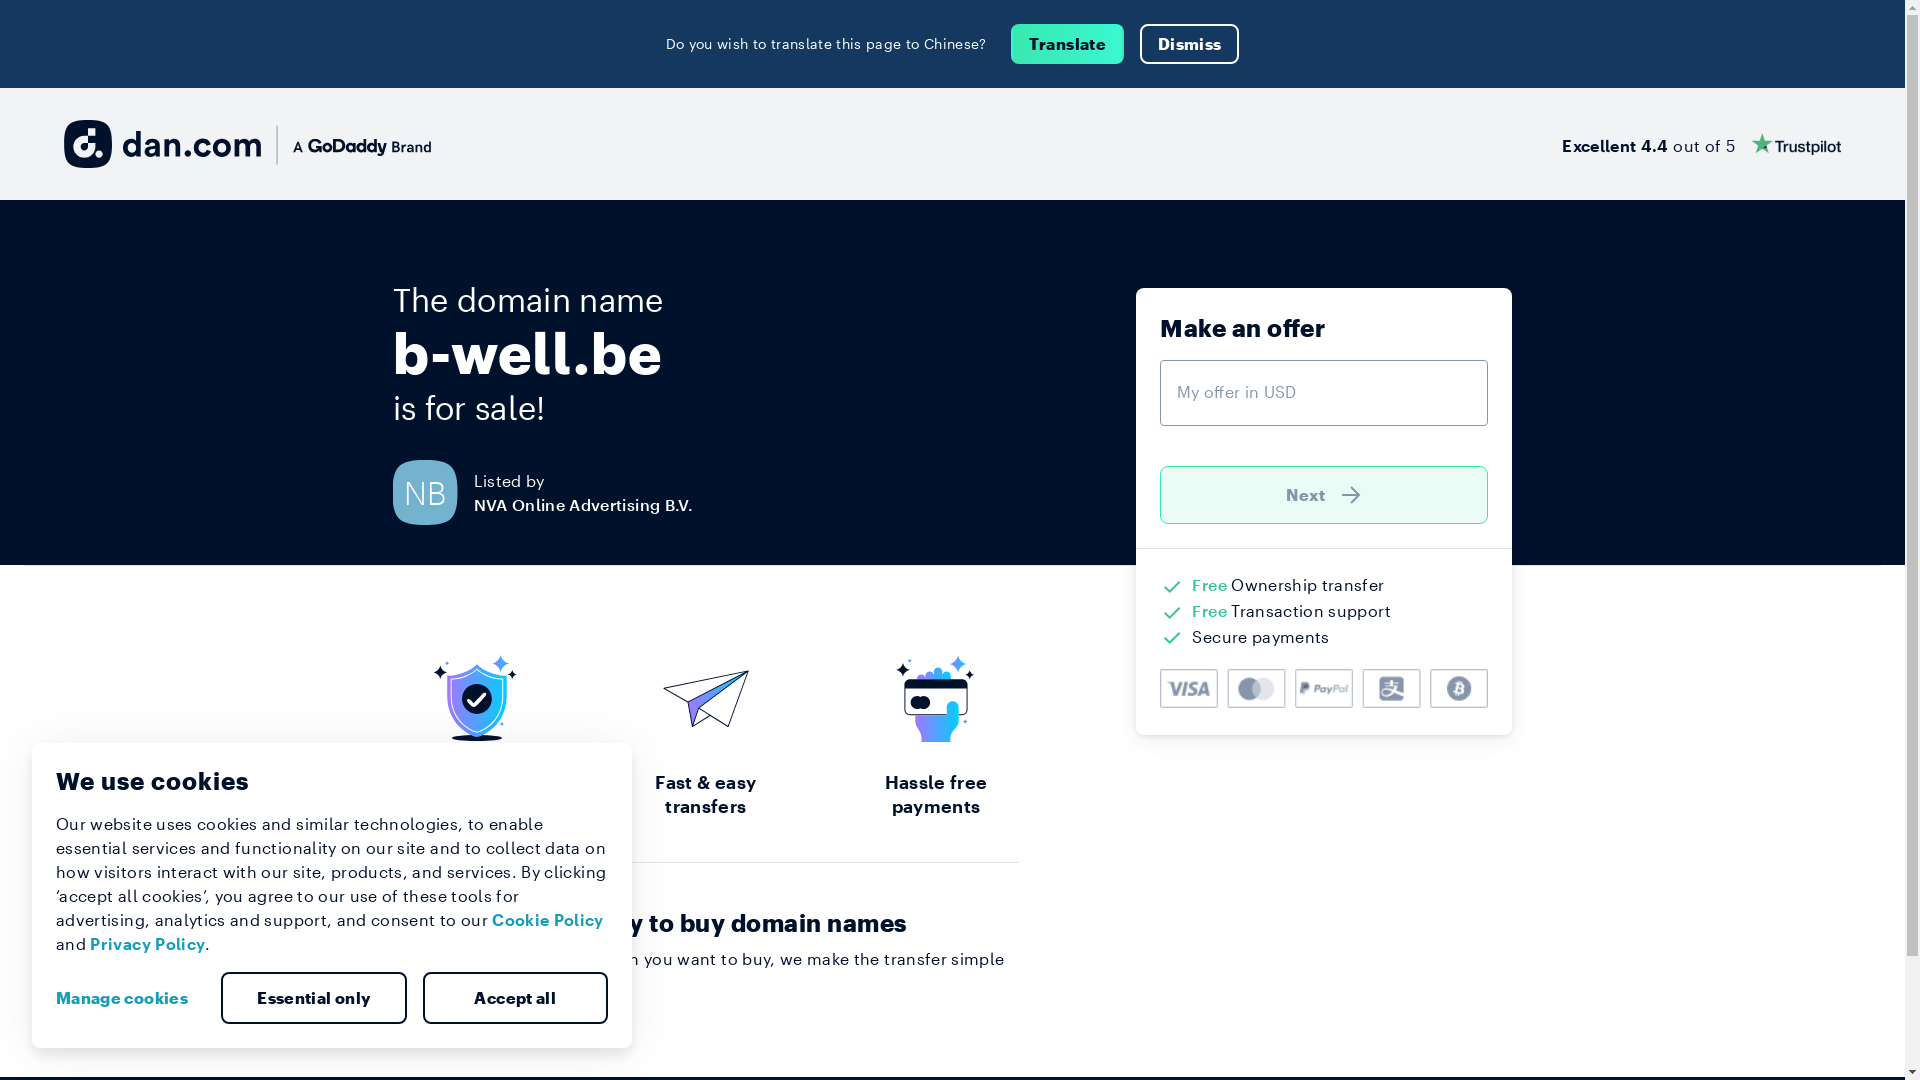 The image size is (1920, 1080). Describe the element at coordinates (314, 998) in the screenshot. I see `Essential only` at that location.